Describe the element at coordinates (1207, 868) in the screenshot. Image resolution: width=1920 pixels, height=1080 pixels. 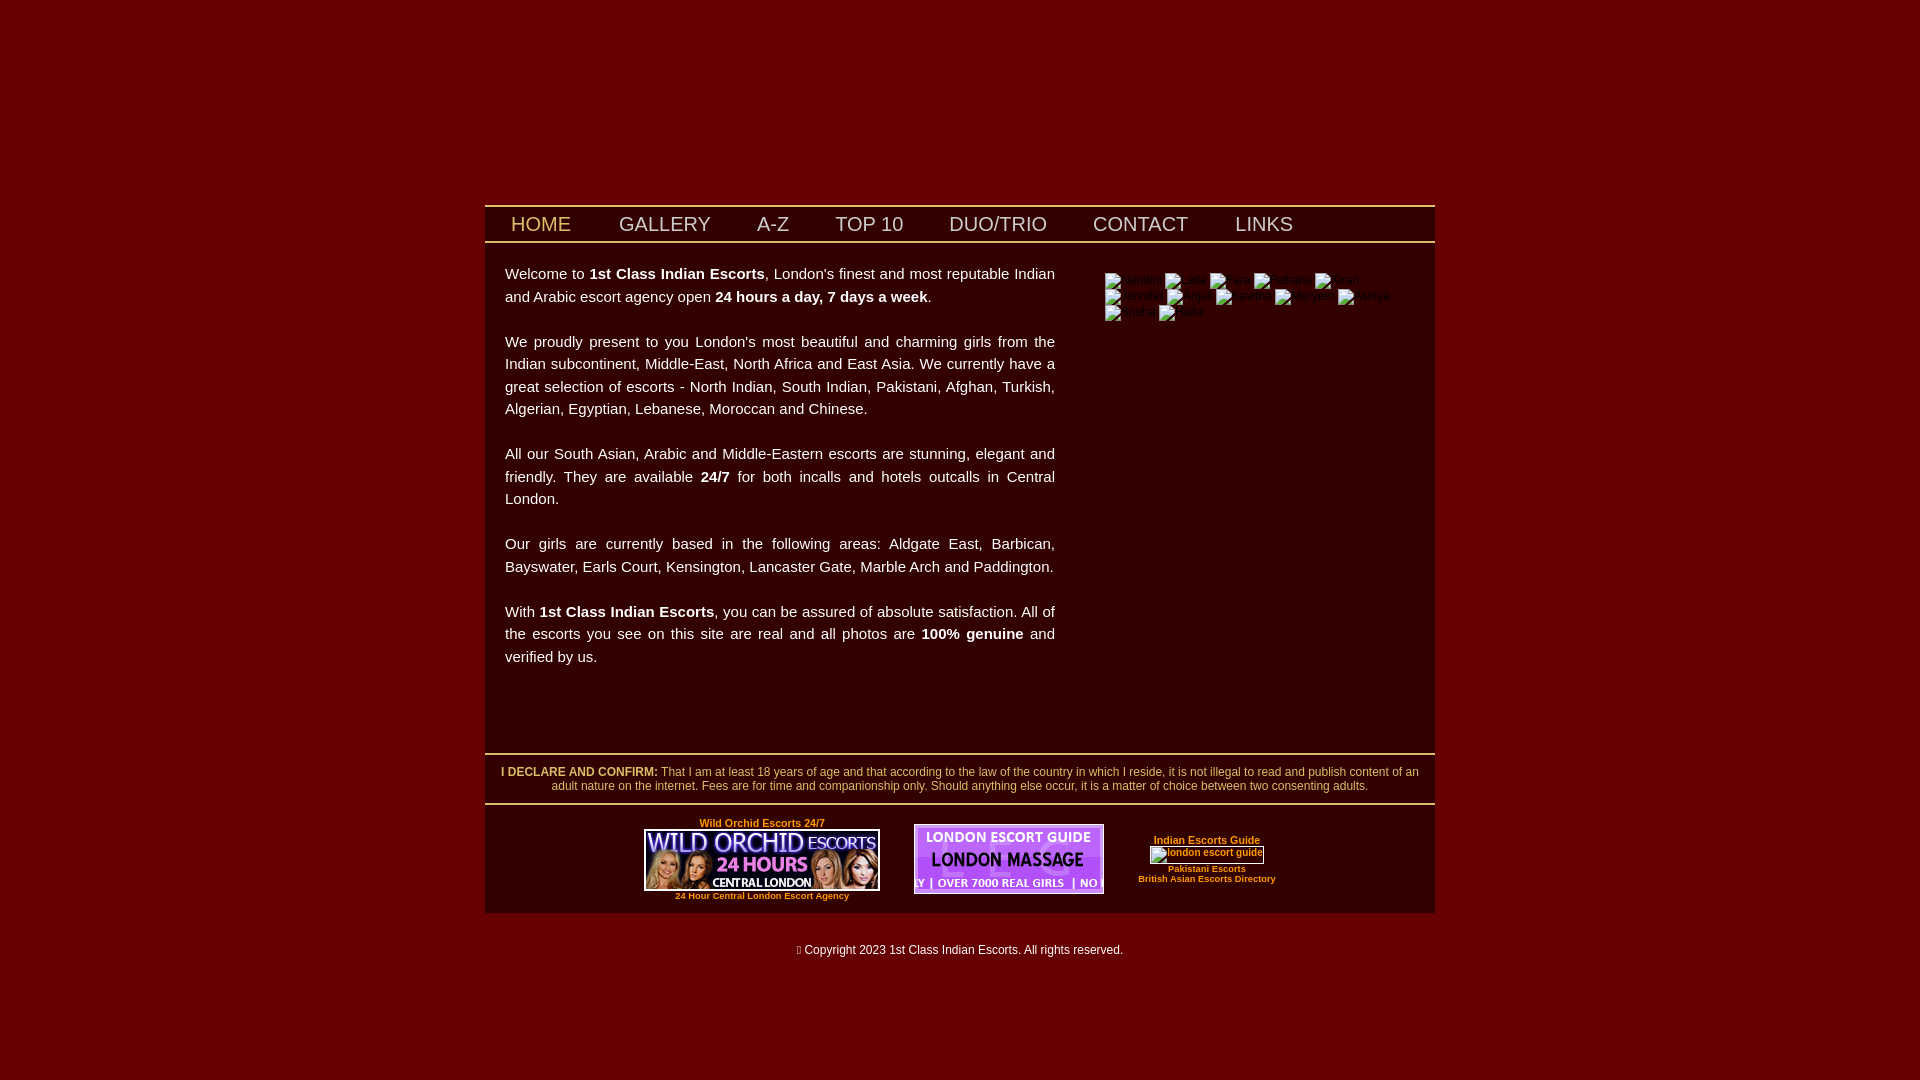
I see `Pakistani Escorts` at that location.